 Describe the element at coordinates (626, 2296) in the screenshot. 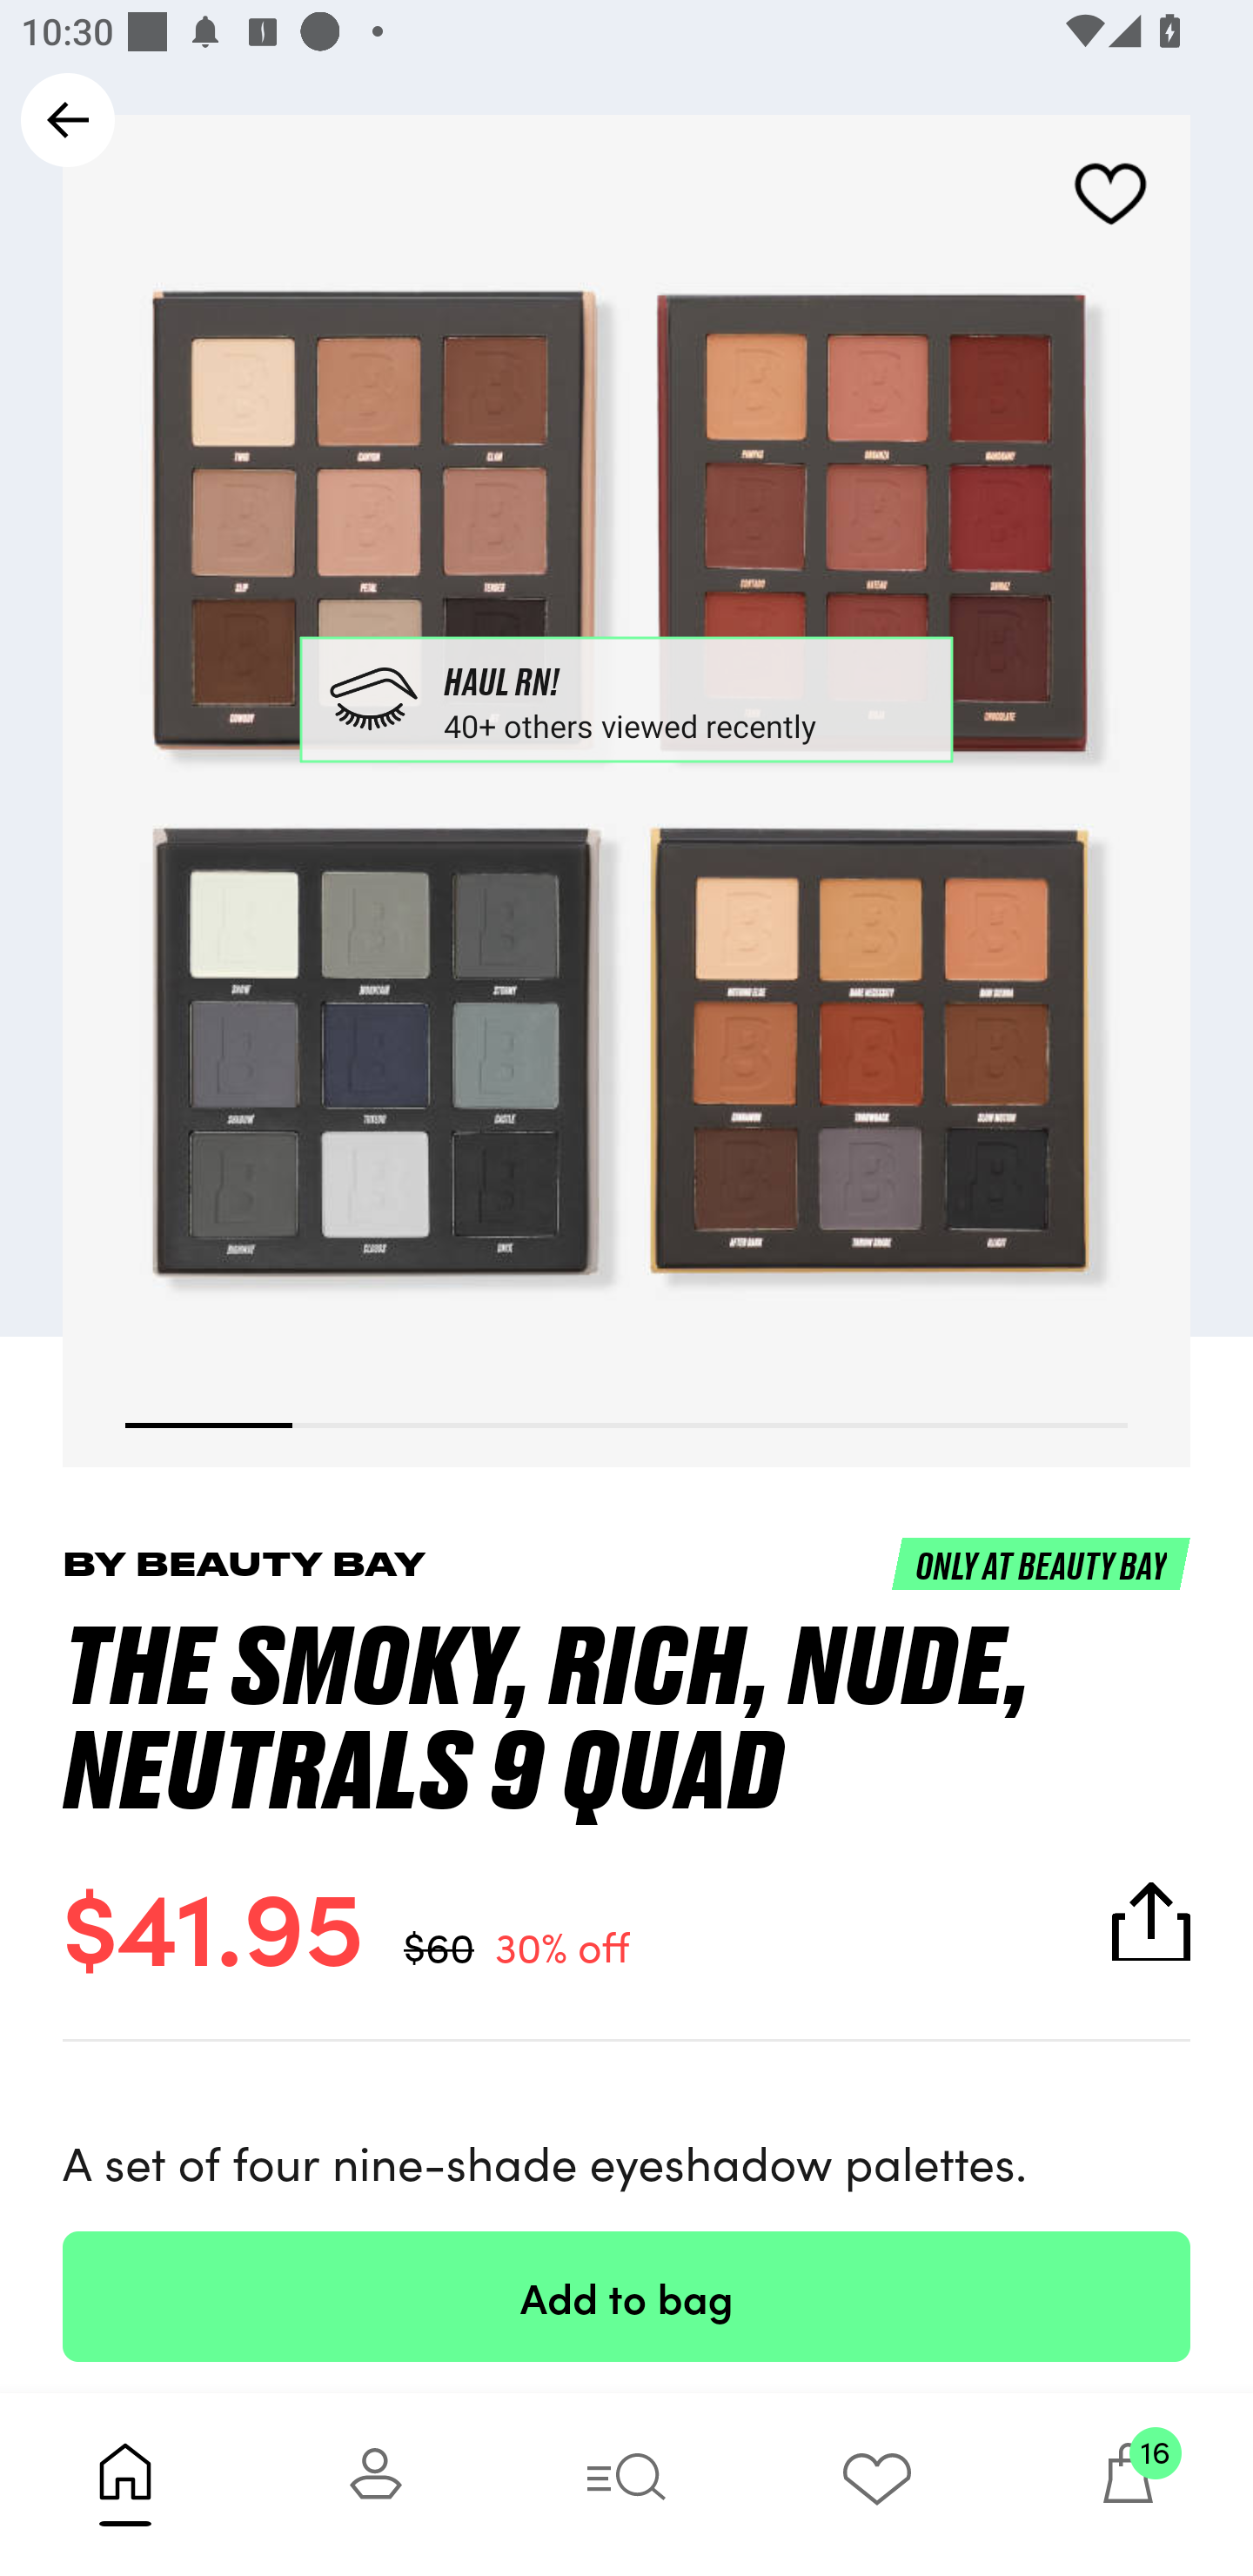

I see `Add to bag` at that location.